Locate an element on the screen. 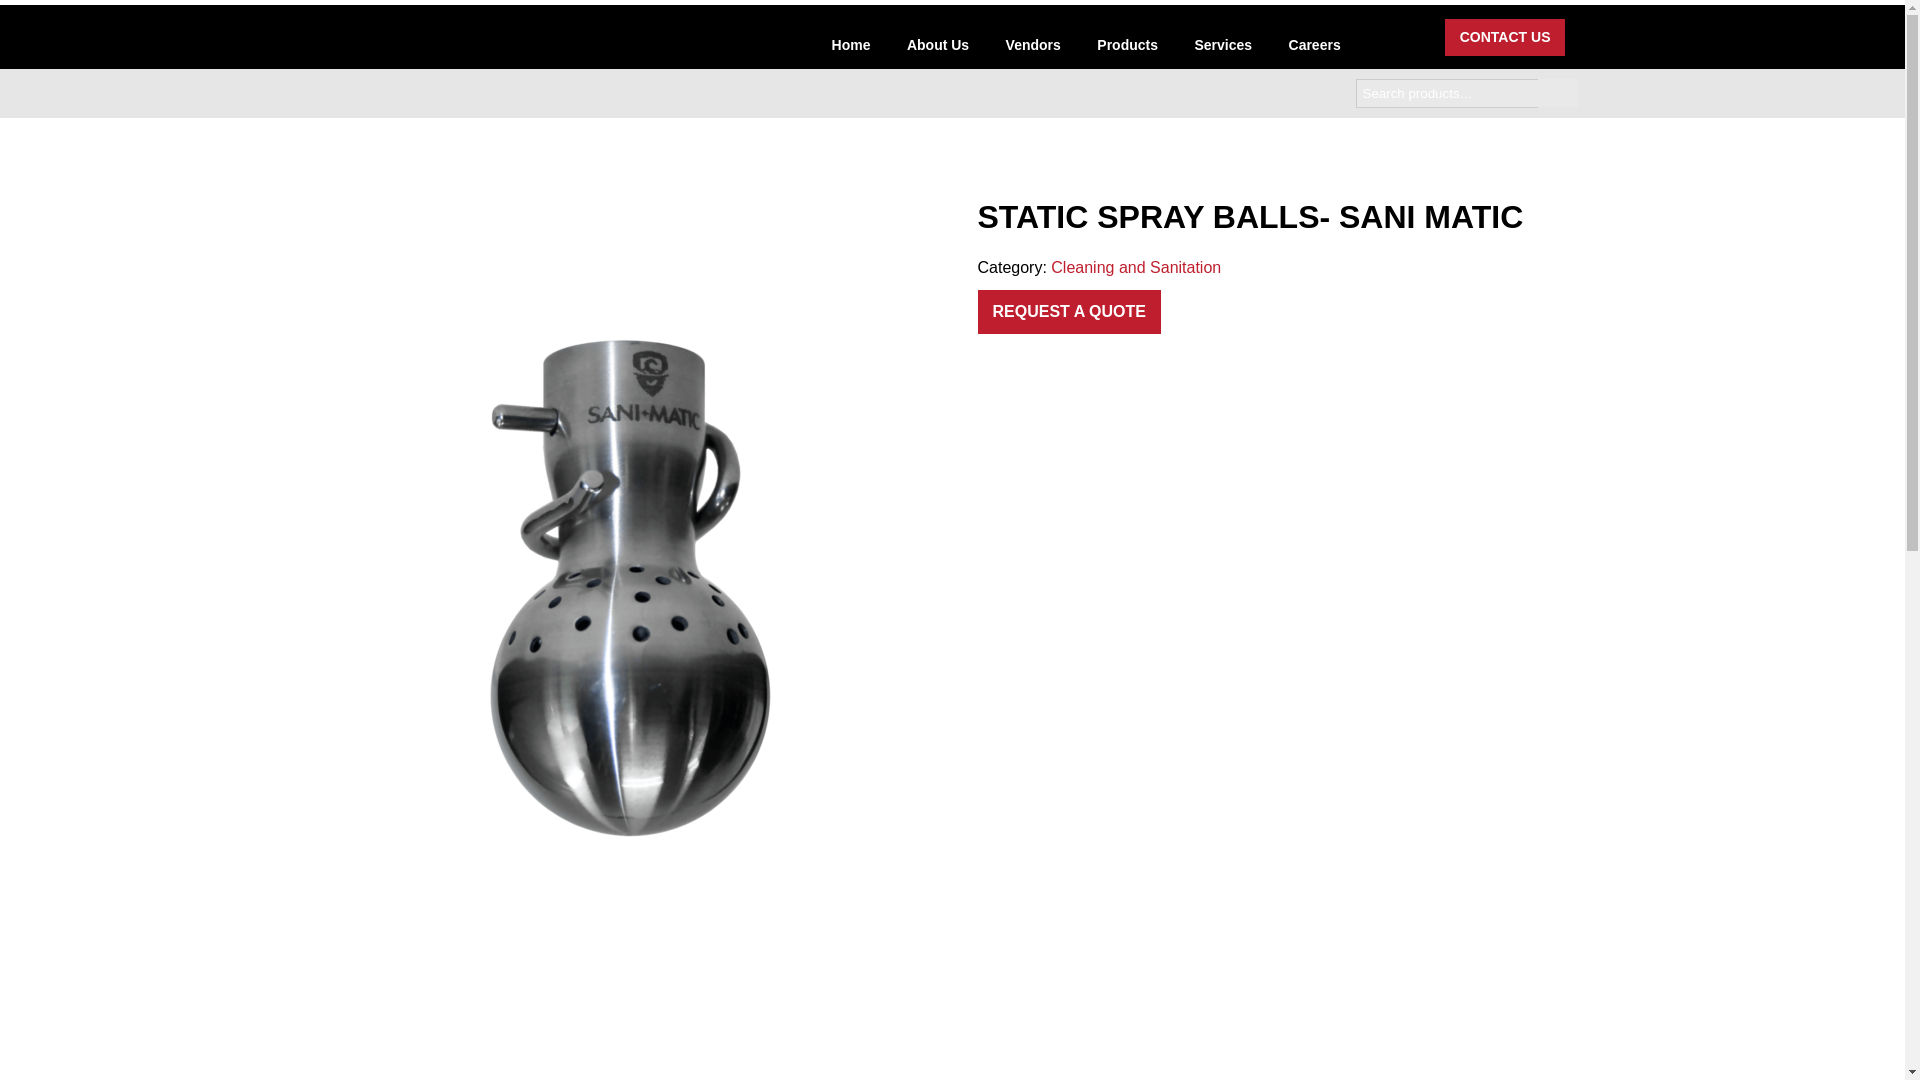 This screenshot has height=1080, width=1920. REQUEST A QUOTE is located at coordinates (1069, 312).